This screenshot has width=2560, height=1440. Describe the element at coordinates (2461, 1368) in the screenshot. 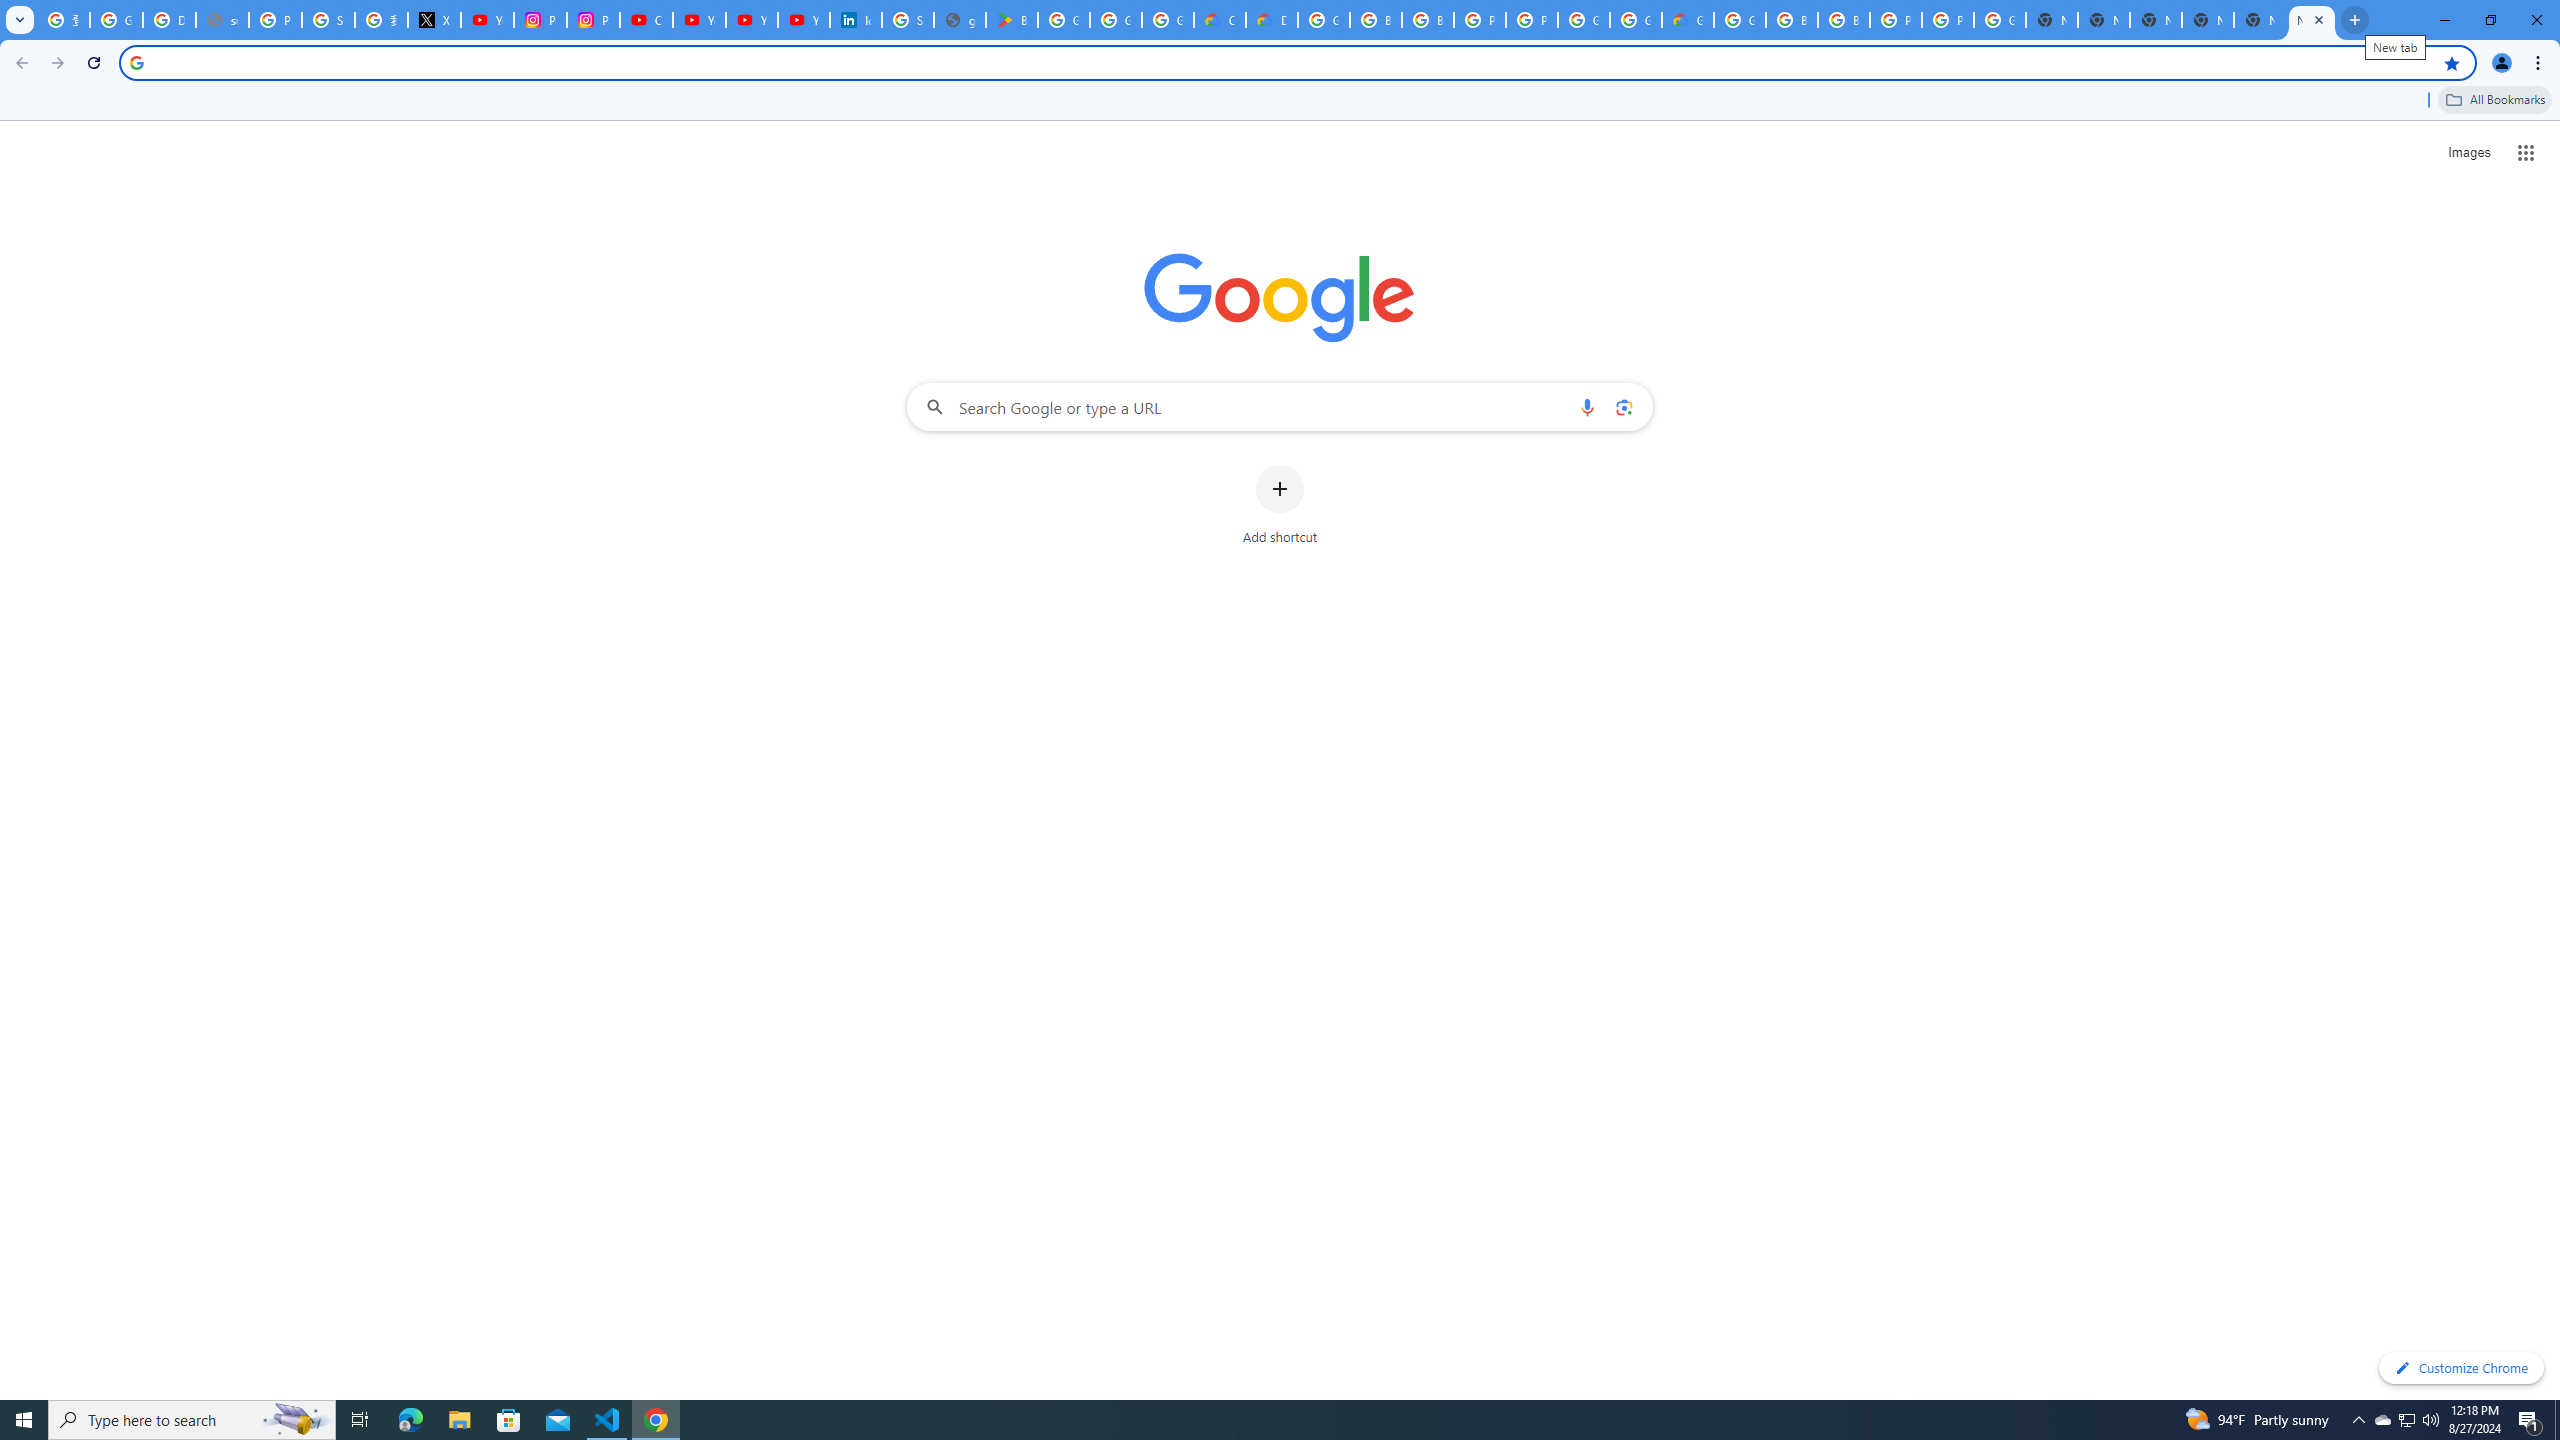

I see `Customize Chrome` at that location.